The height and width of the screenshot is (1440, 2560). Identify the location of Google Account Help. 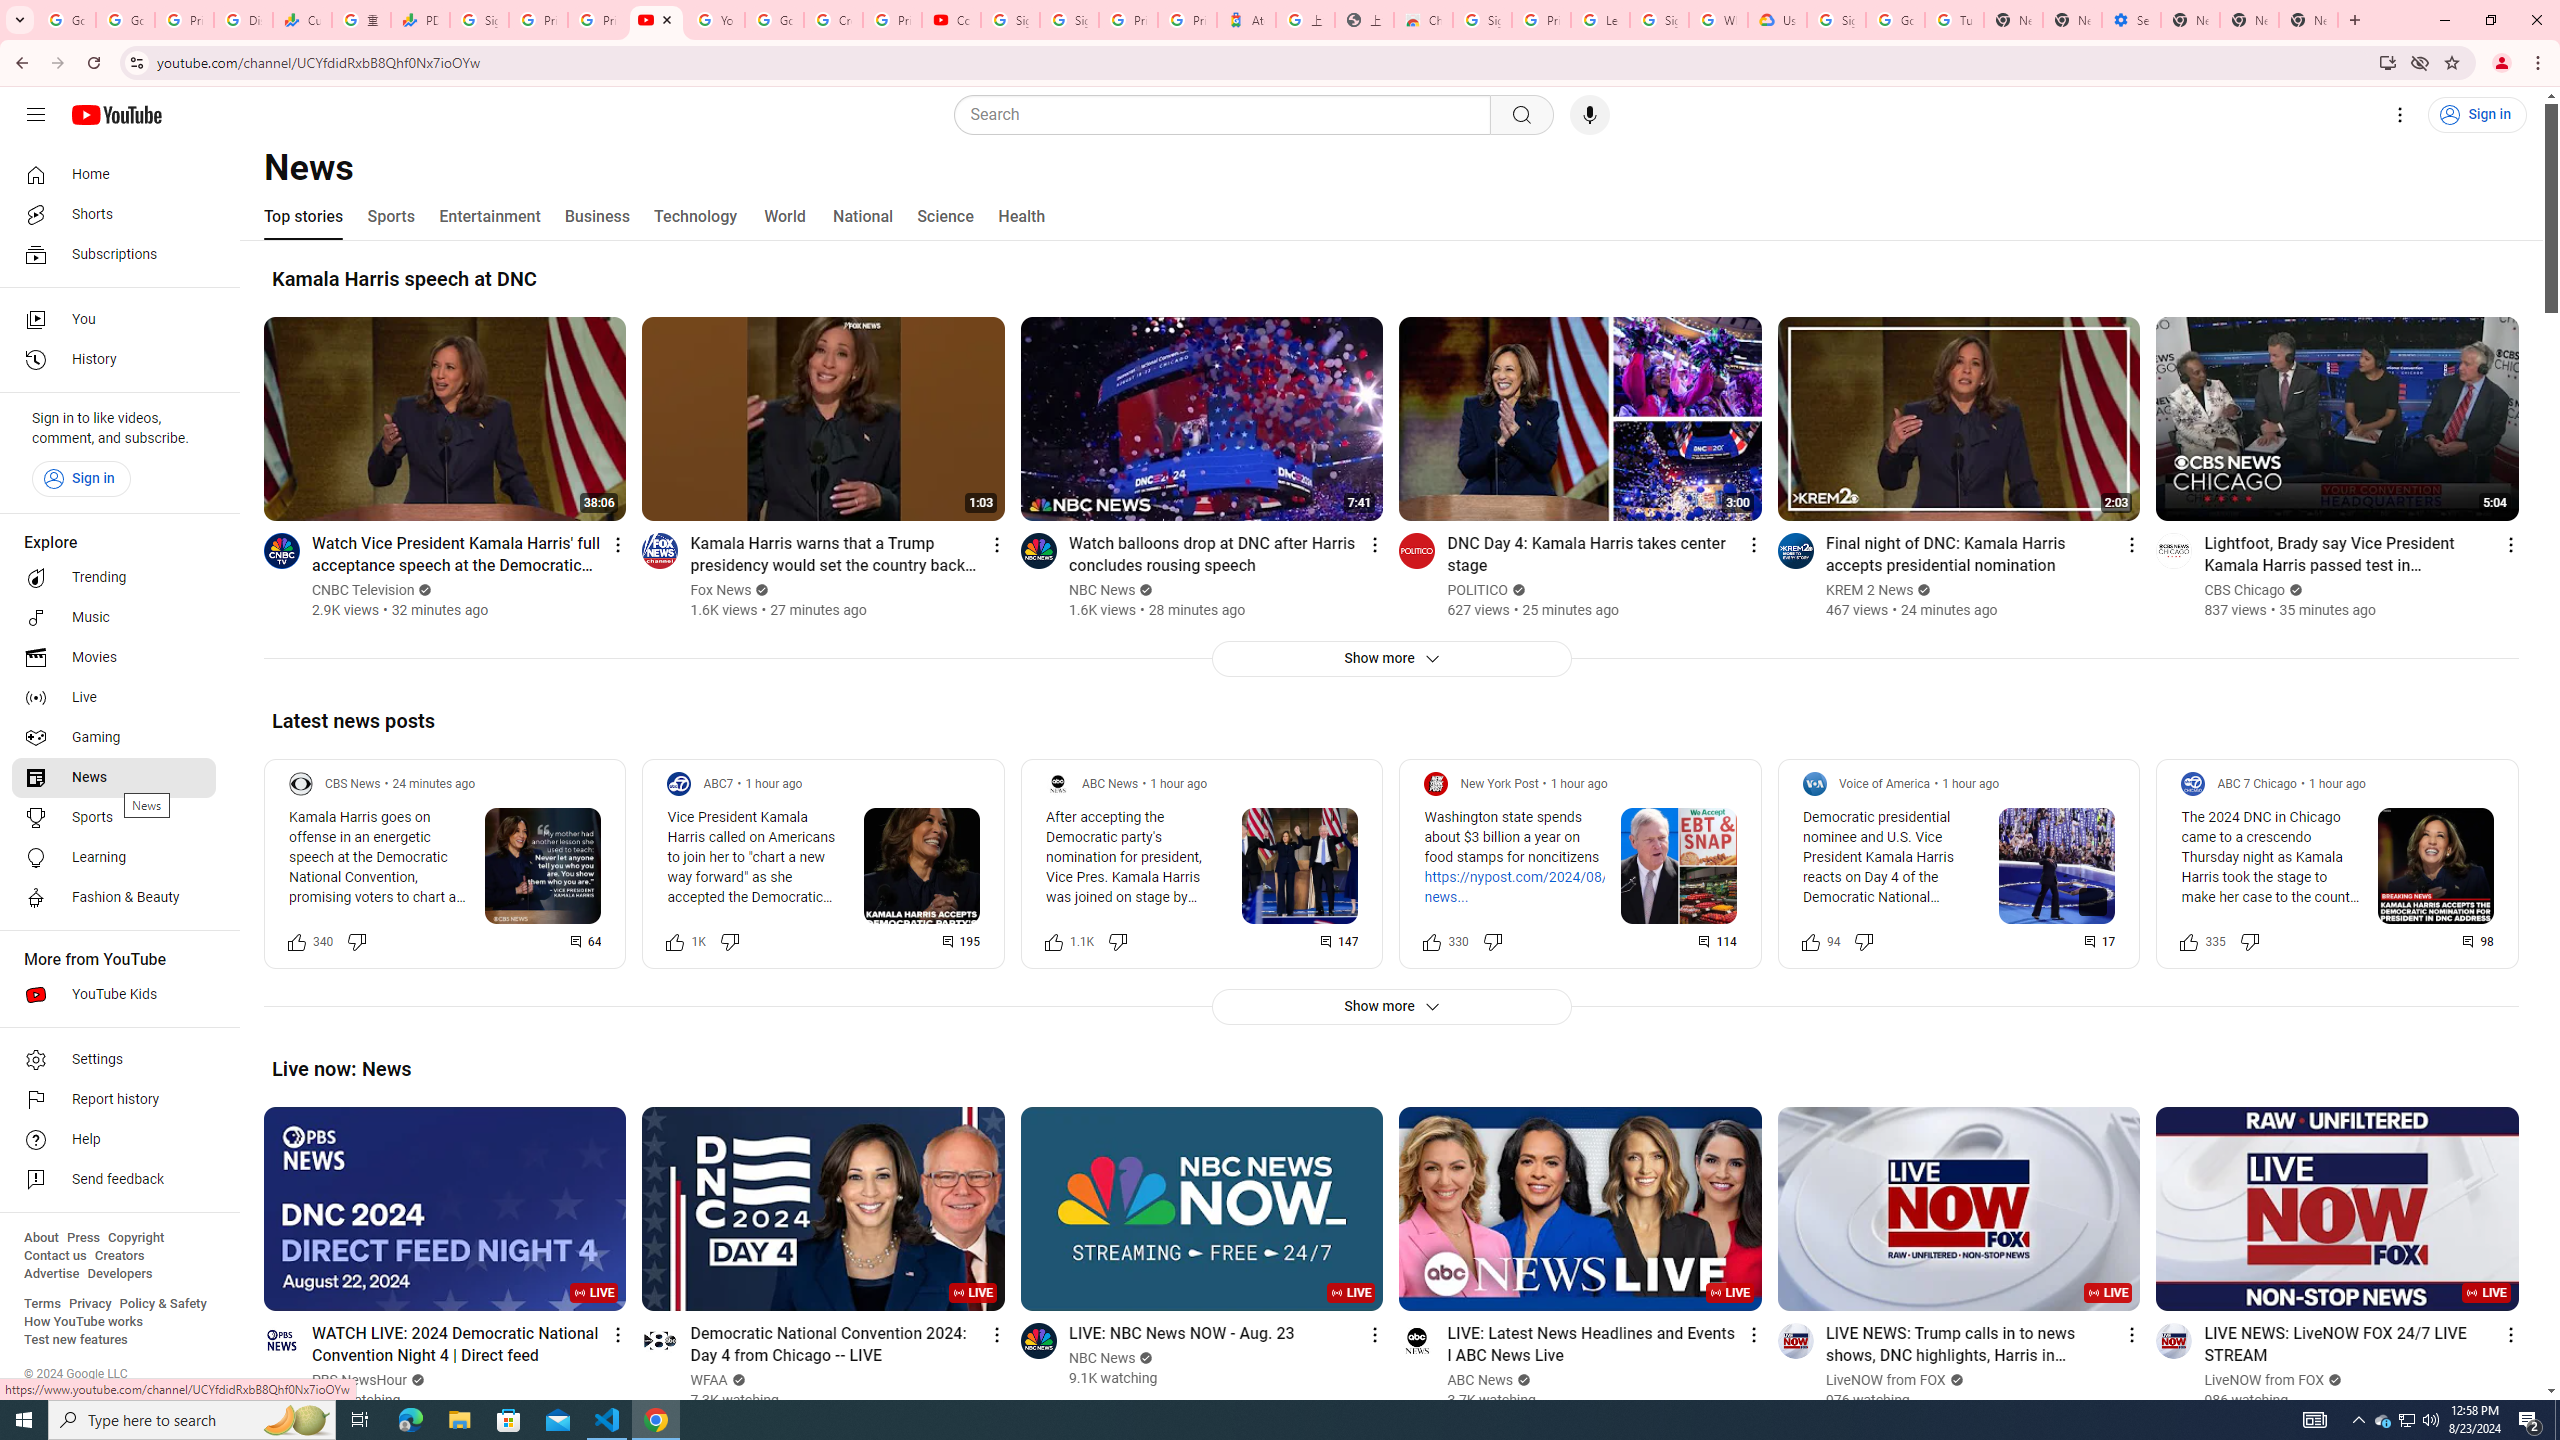
(1894, 20).